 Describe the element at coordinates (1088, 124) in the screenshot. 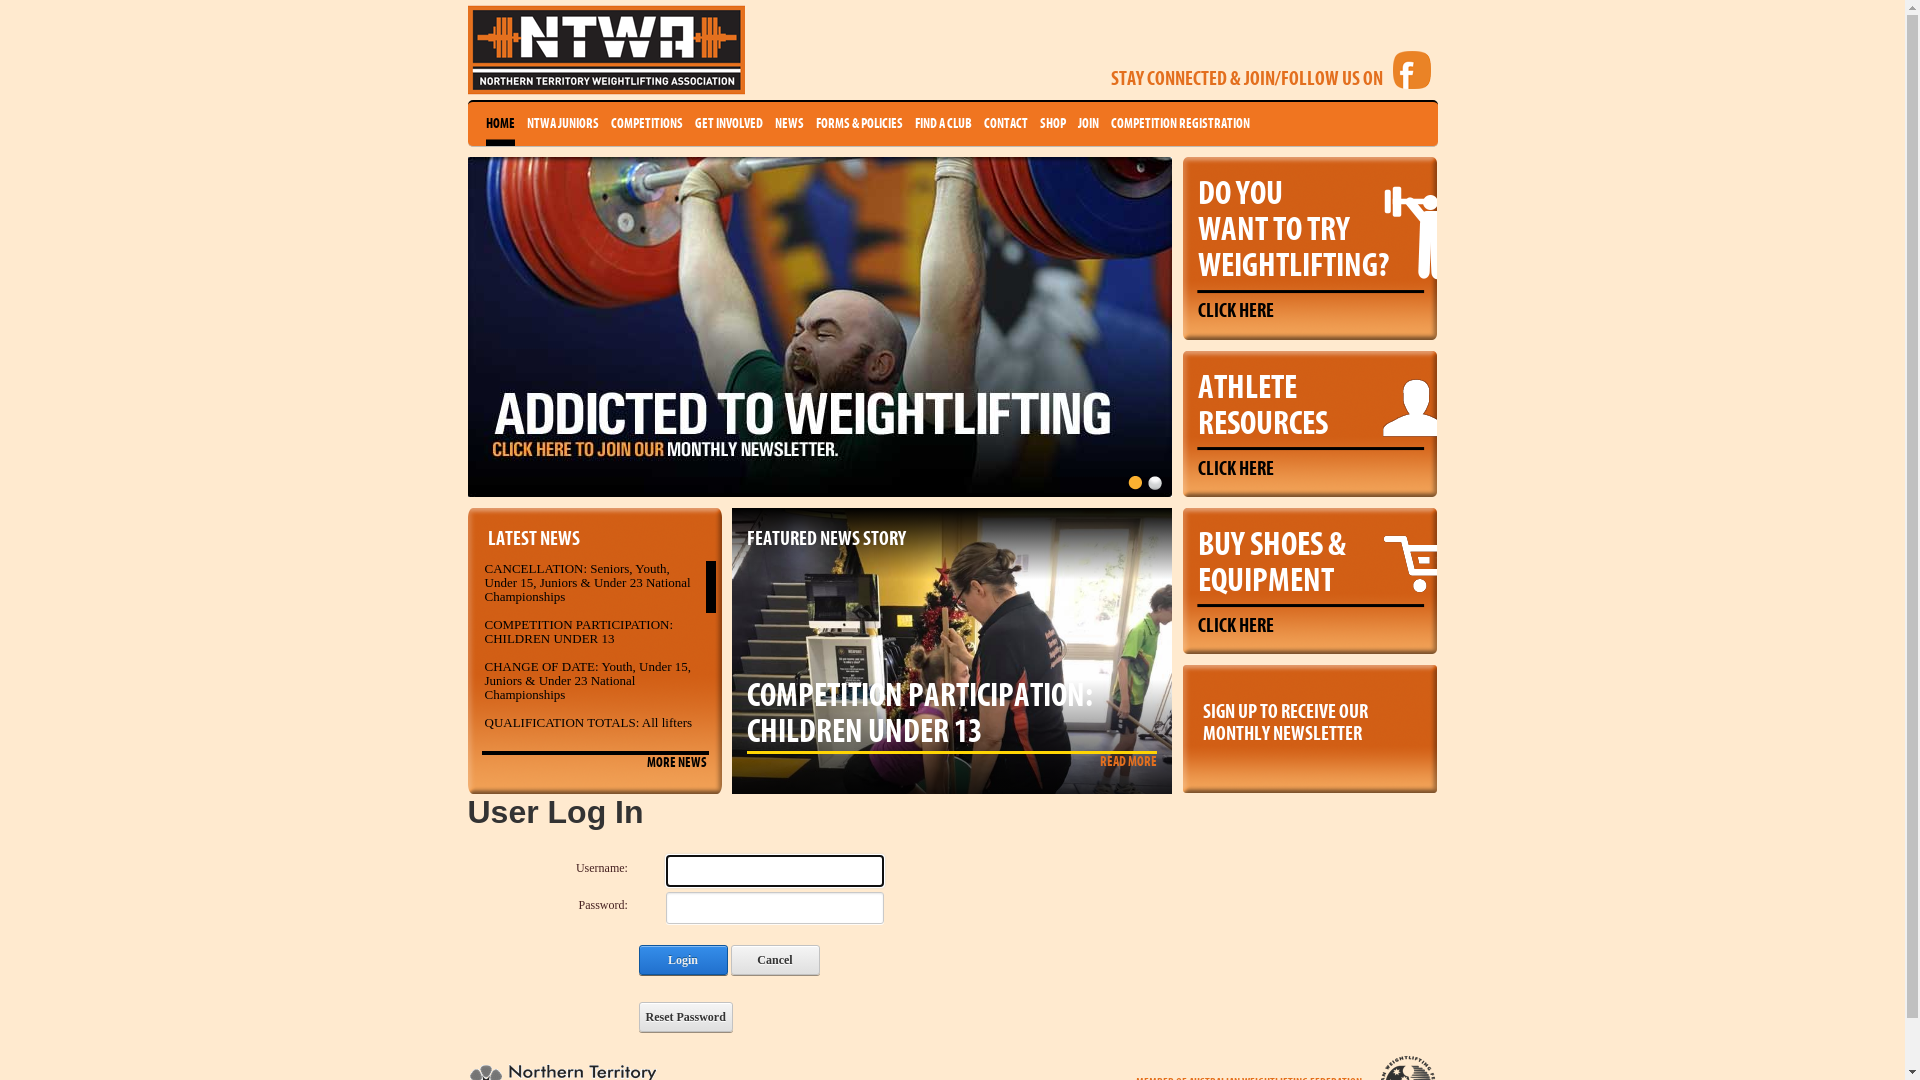

I see `JOIN` at that location.